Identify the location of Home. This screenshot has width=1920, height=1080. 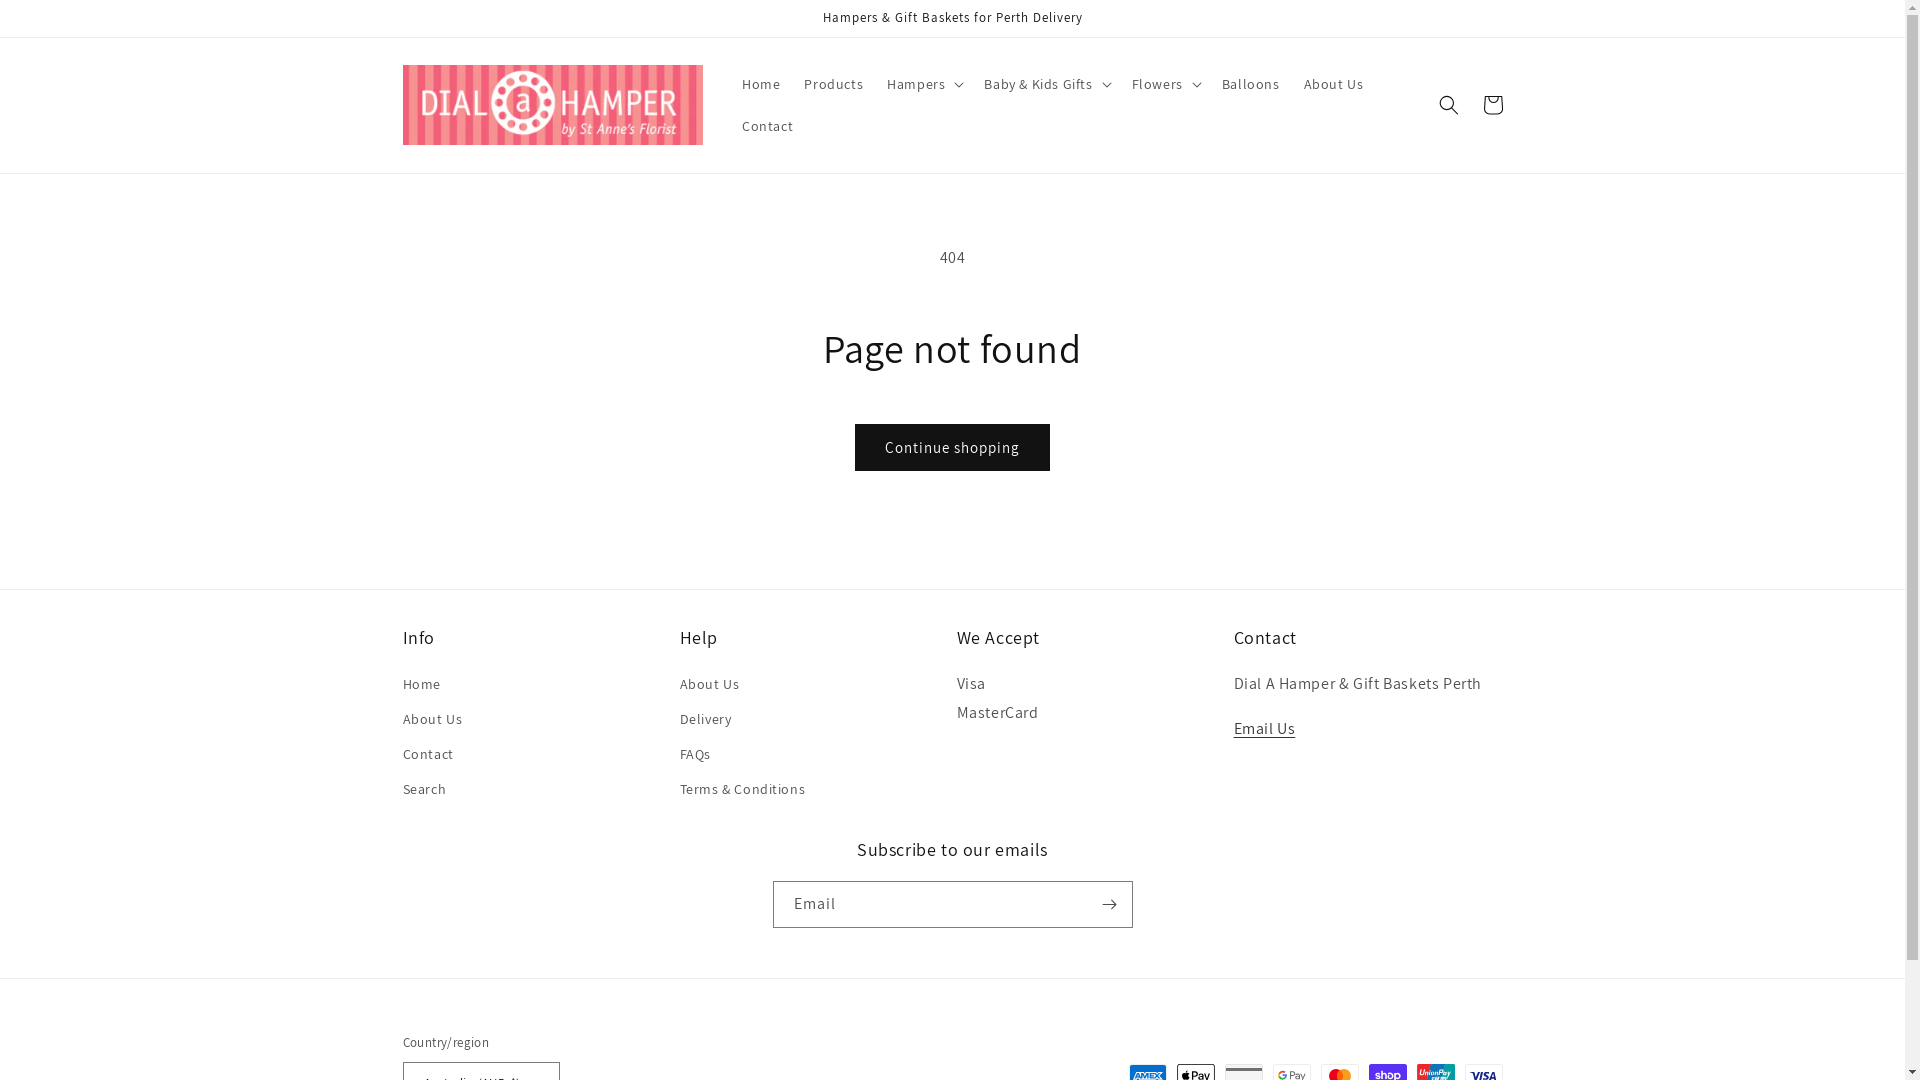
(421, 687).